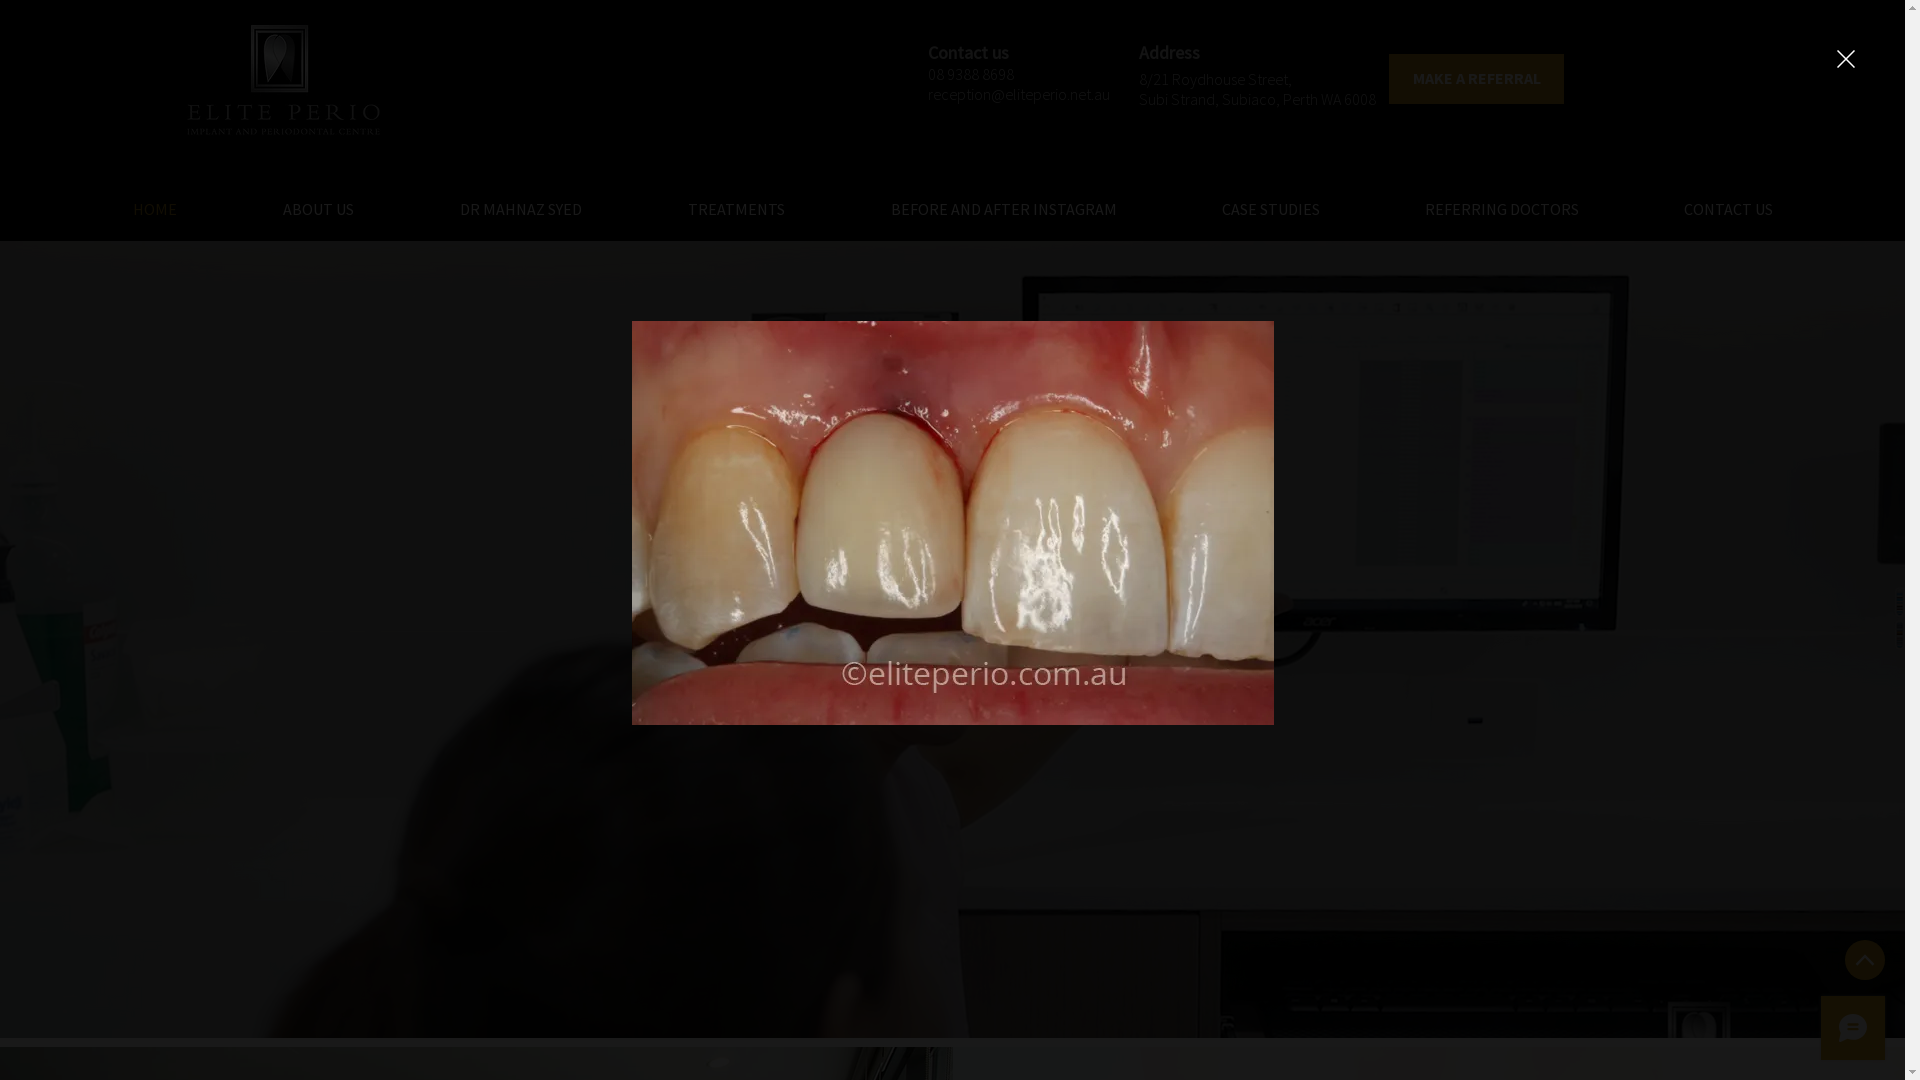 The image size is (1920, 1080). I want to click on CASE STUDIES, so click(1270, 209).